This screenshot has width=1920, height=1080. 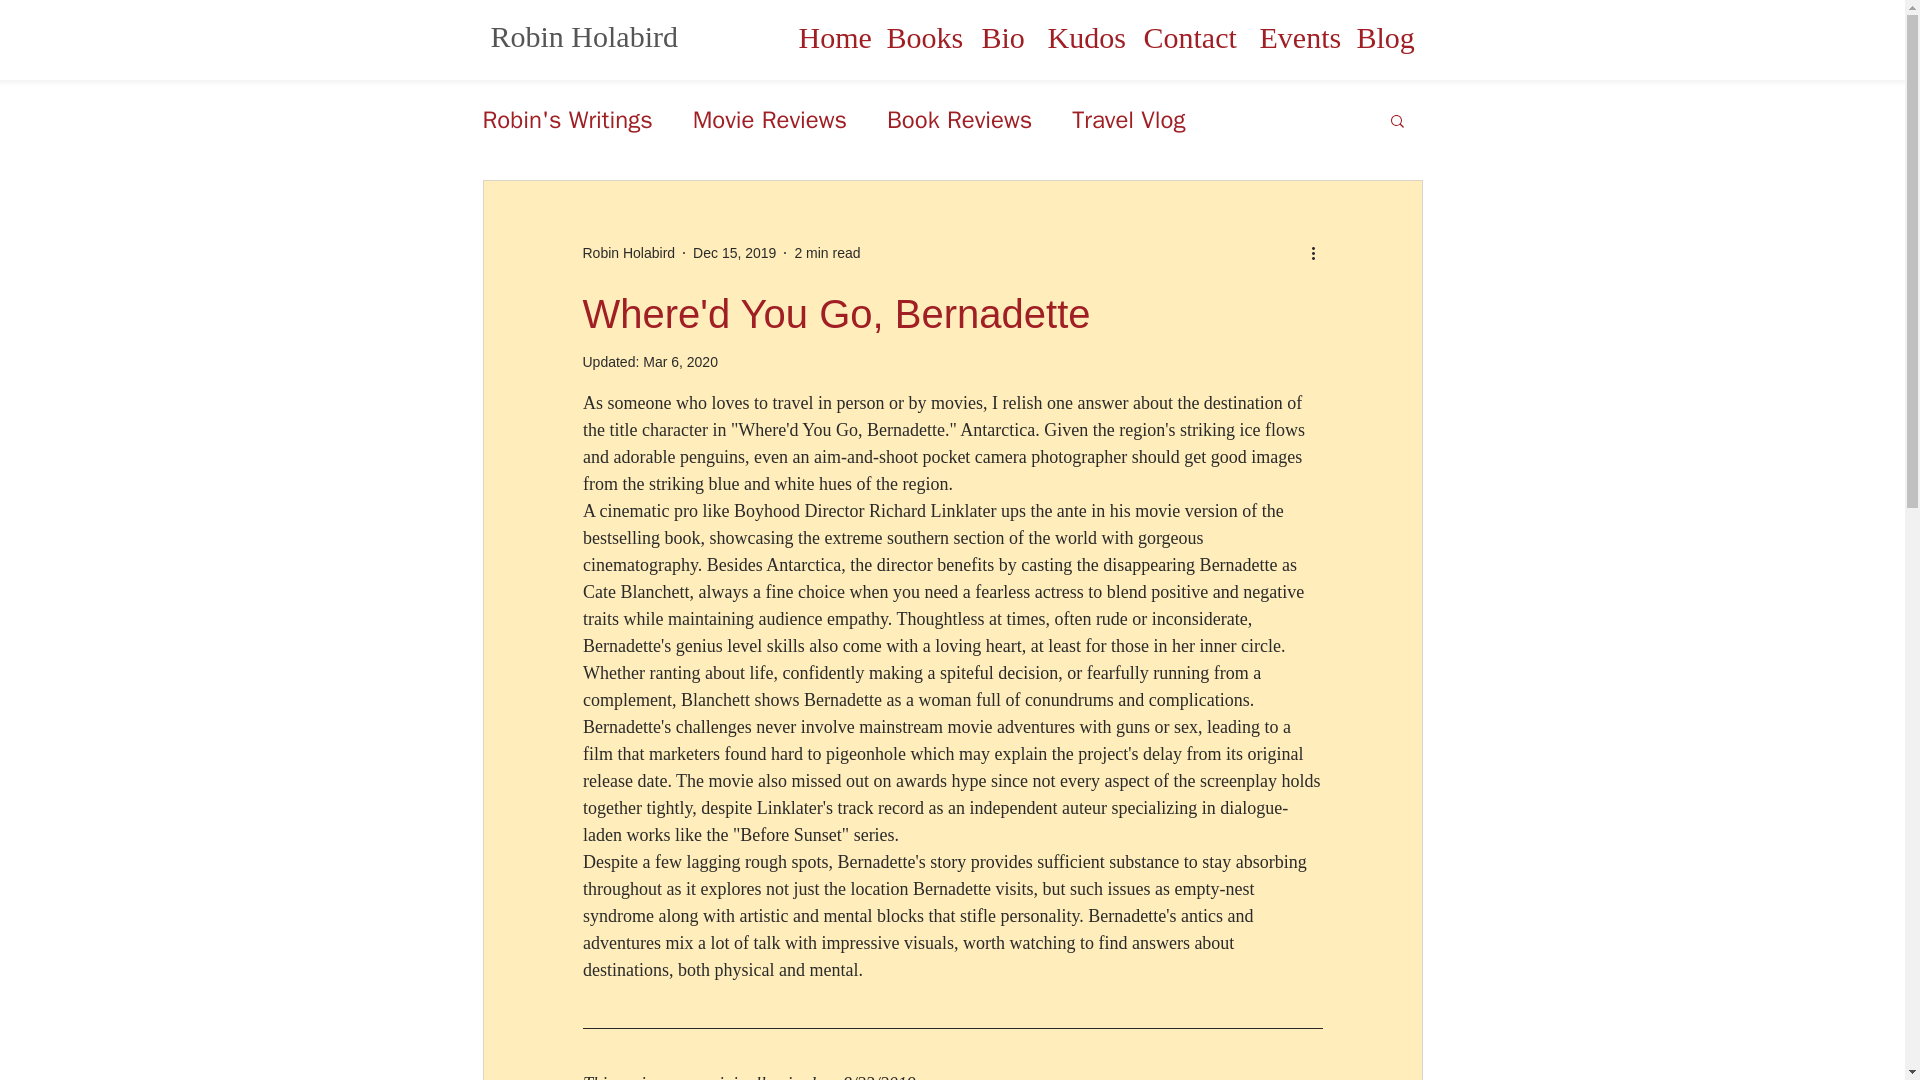 What do you see at coordinates (827, 252) in the screenshot?
I see `2 min read` at bounding box center [827, 252].